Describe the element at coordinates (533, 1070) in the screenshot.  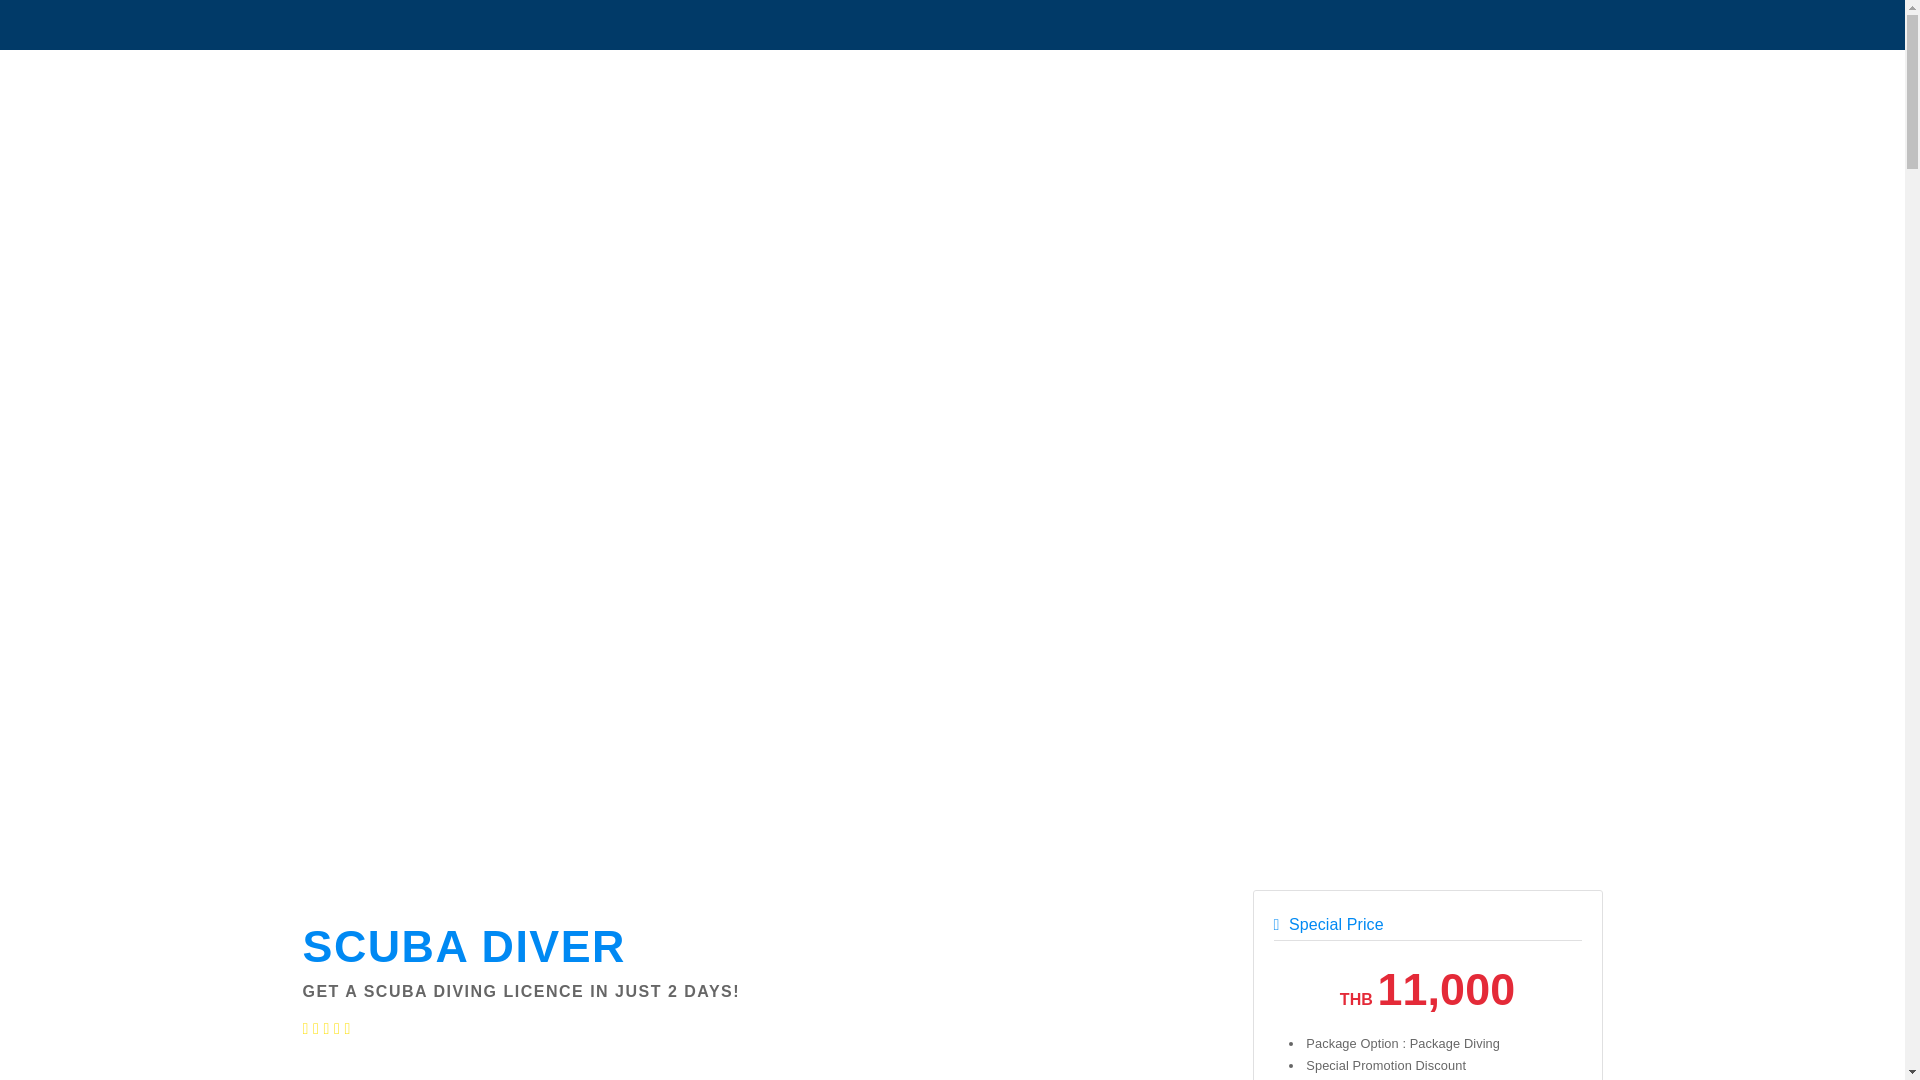
I see `Package Details` at that location.